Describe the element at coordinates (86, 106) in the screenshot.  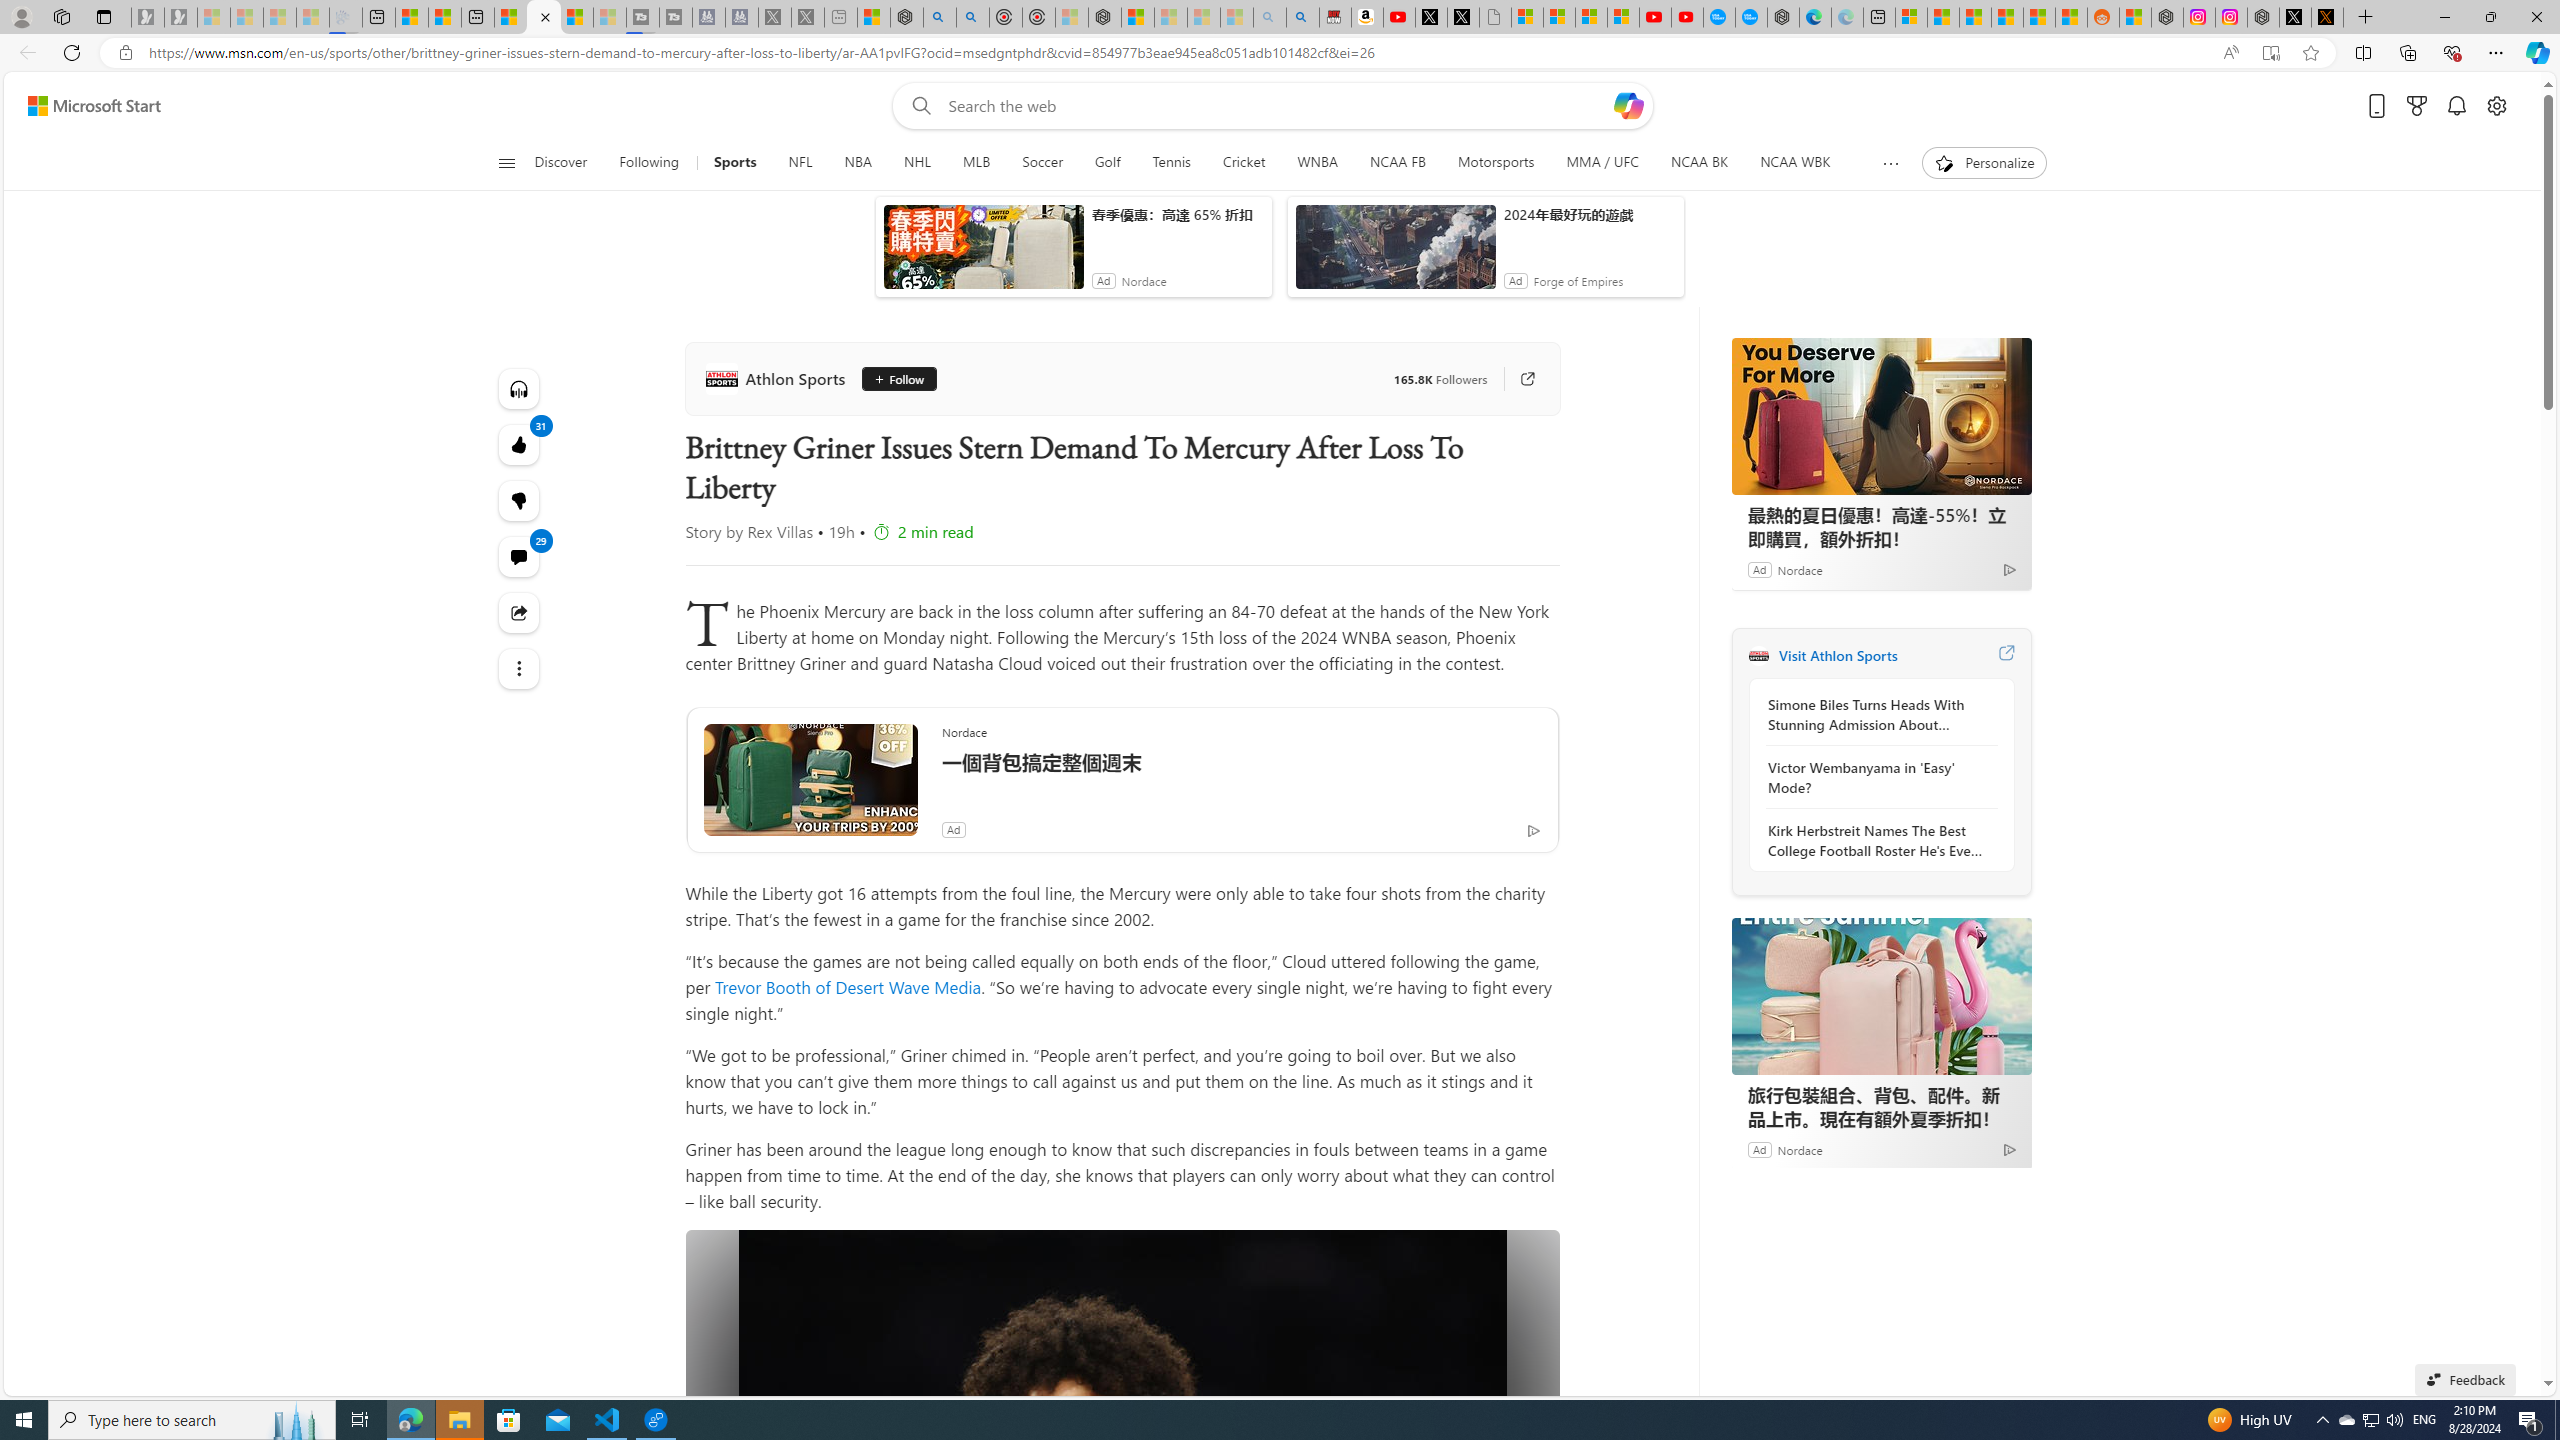
I see `Skip to content` at that location.